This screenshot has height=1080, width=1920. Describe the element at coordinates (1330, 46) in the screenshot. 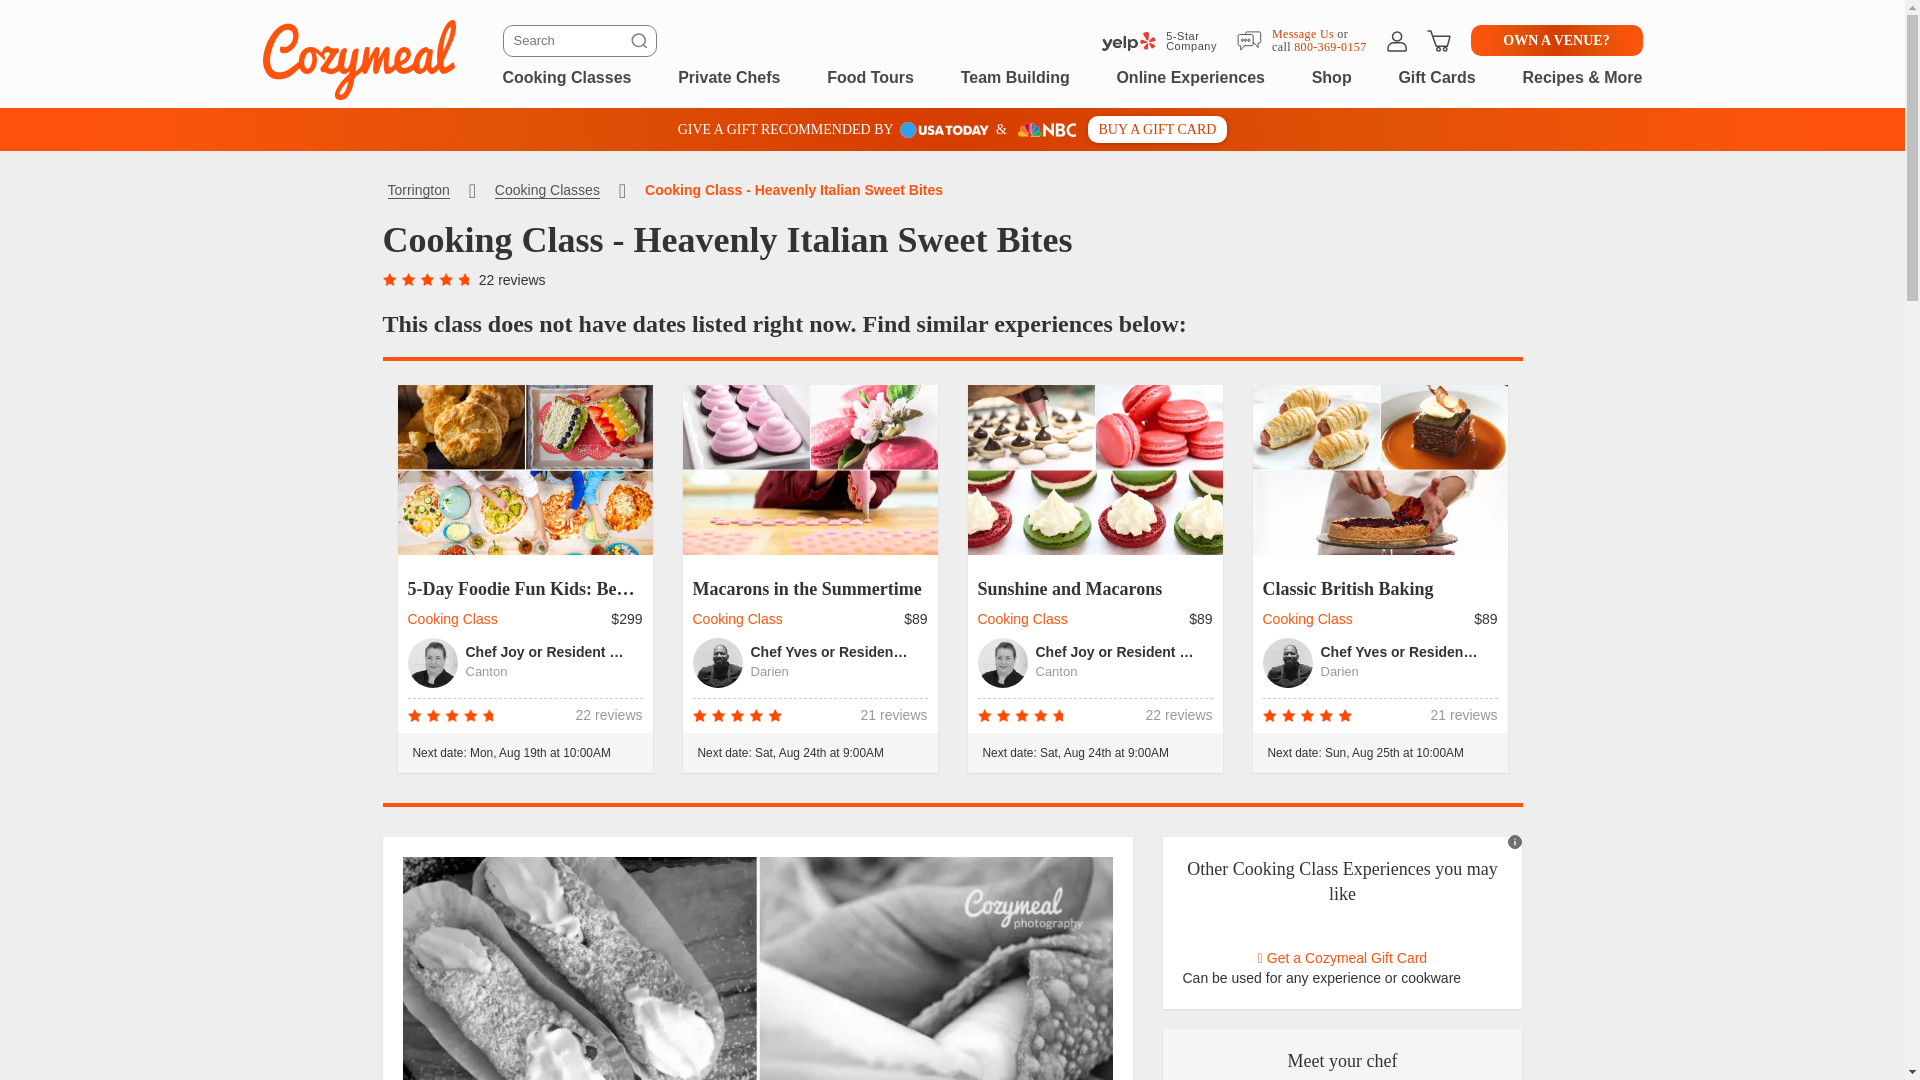

I see `800-369-0157` at that location.